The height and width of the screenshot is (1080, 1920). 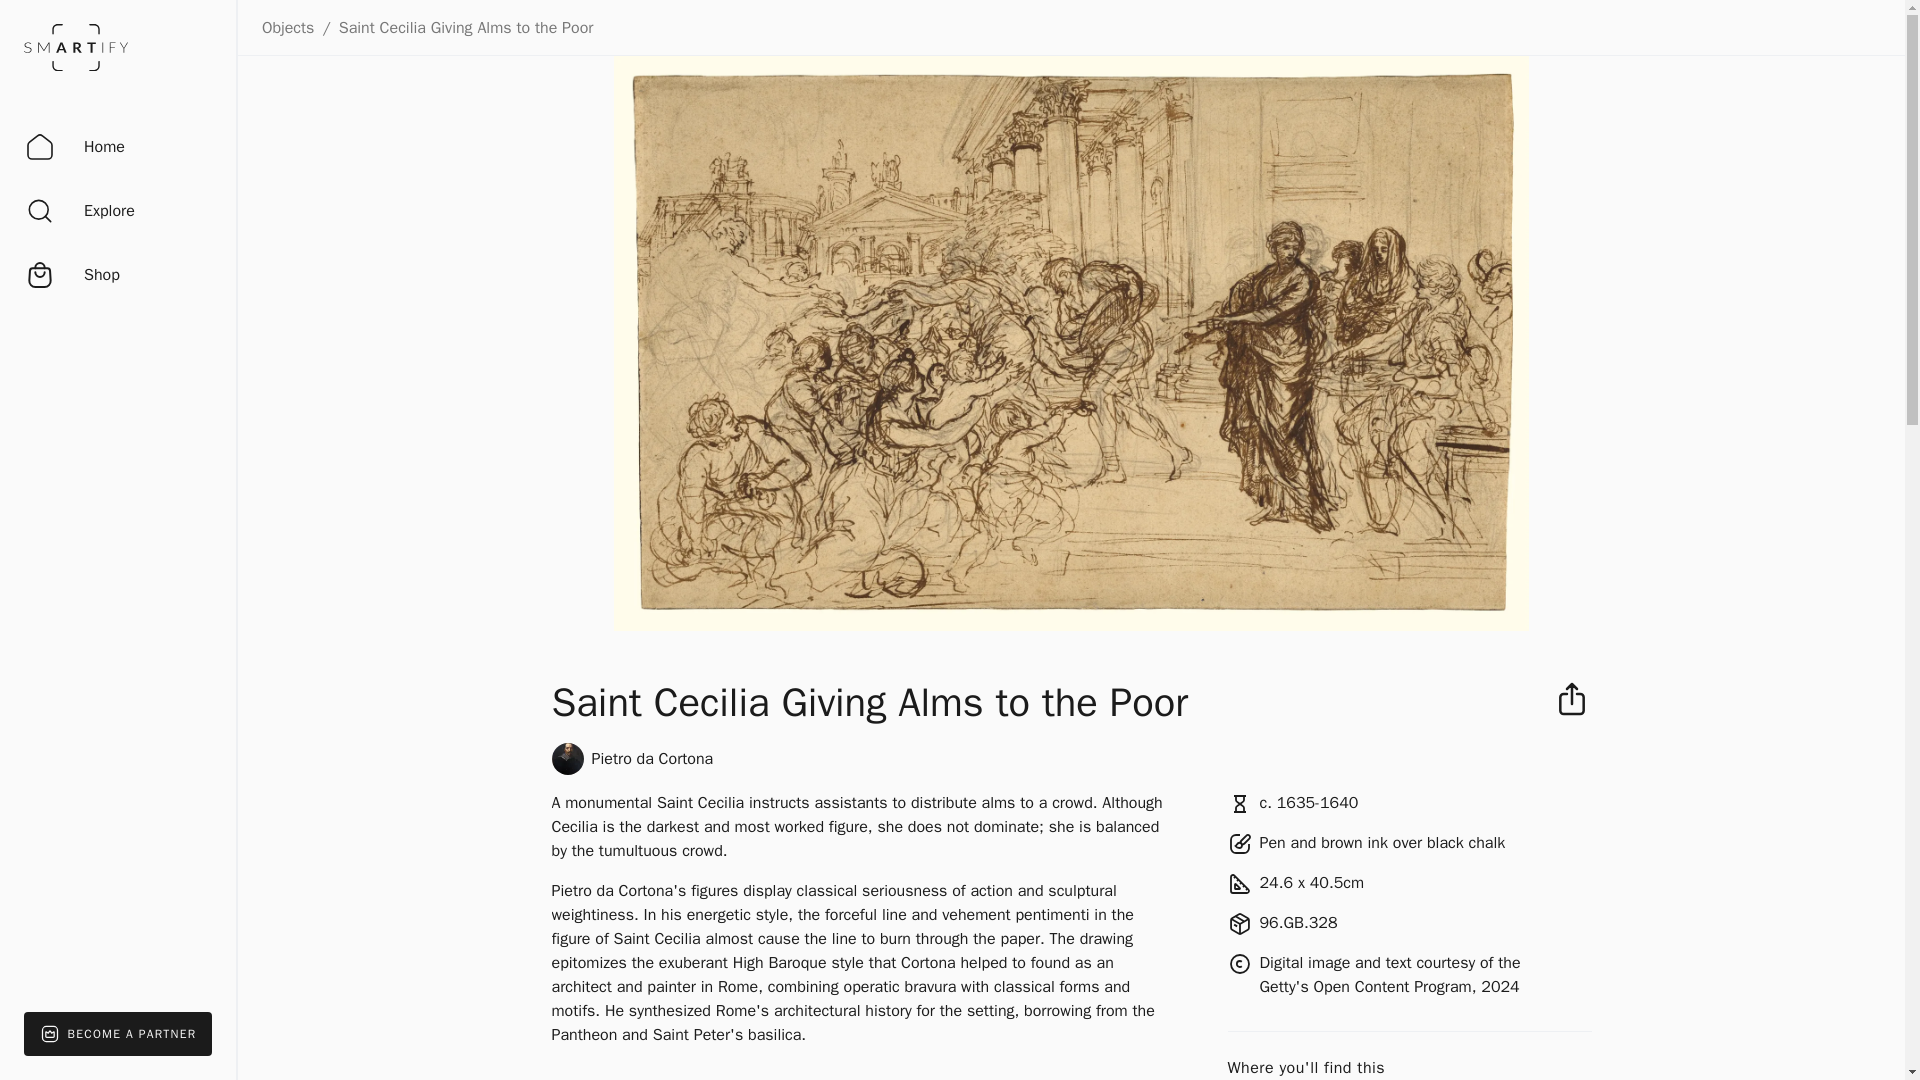 I want to click on Pietro da Cortona, so click(x=652, y=760).